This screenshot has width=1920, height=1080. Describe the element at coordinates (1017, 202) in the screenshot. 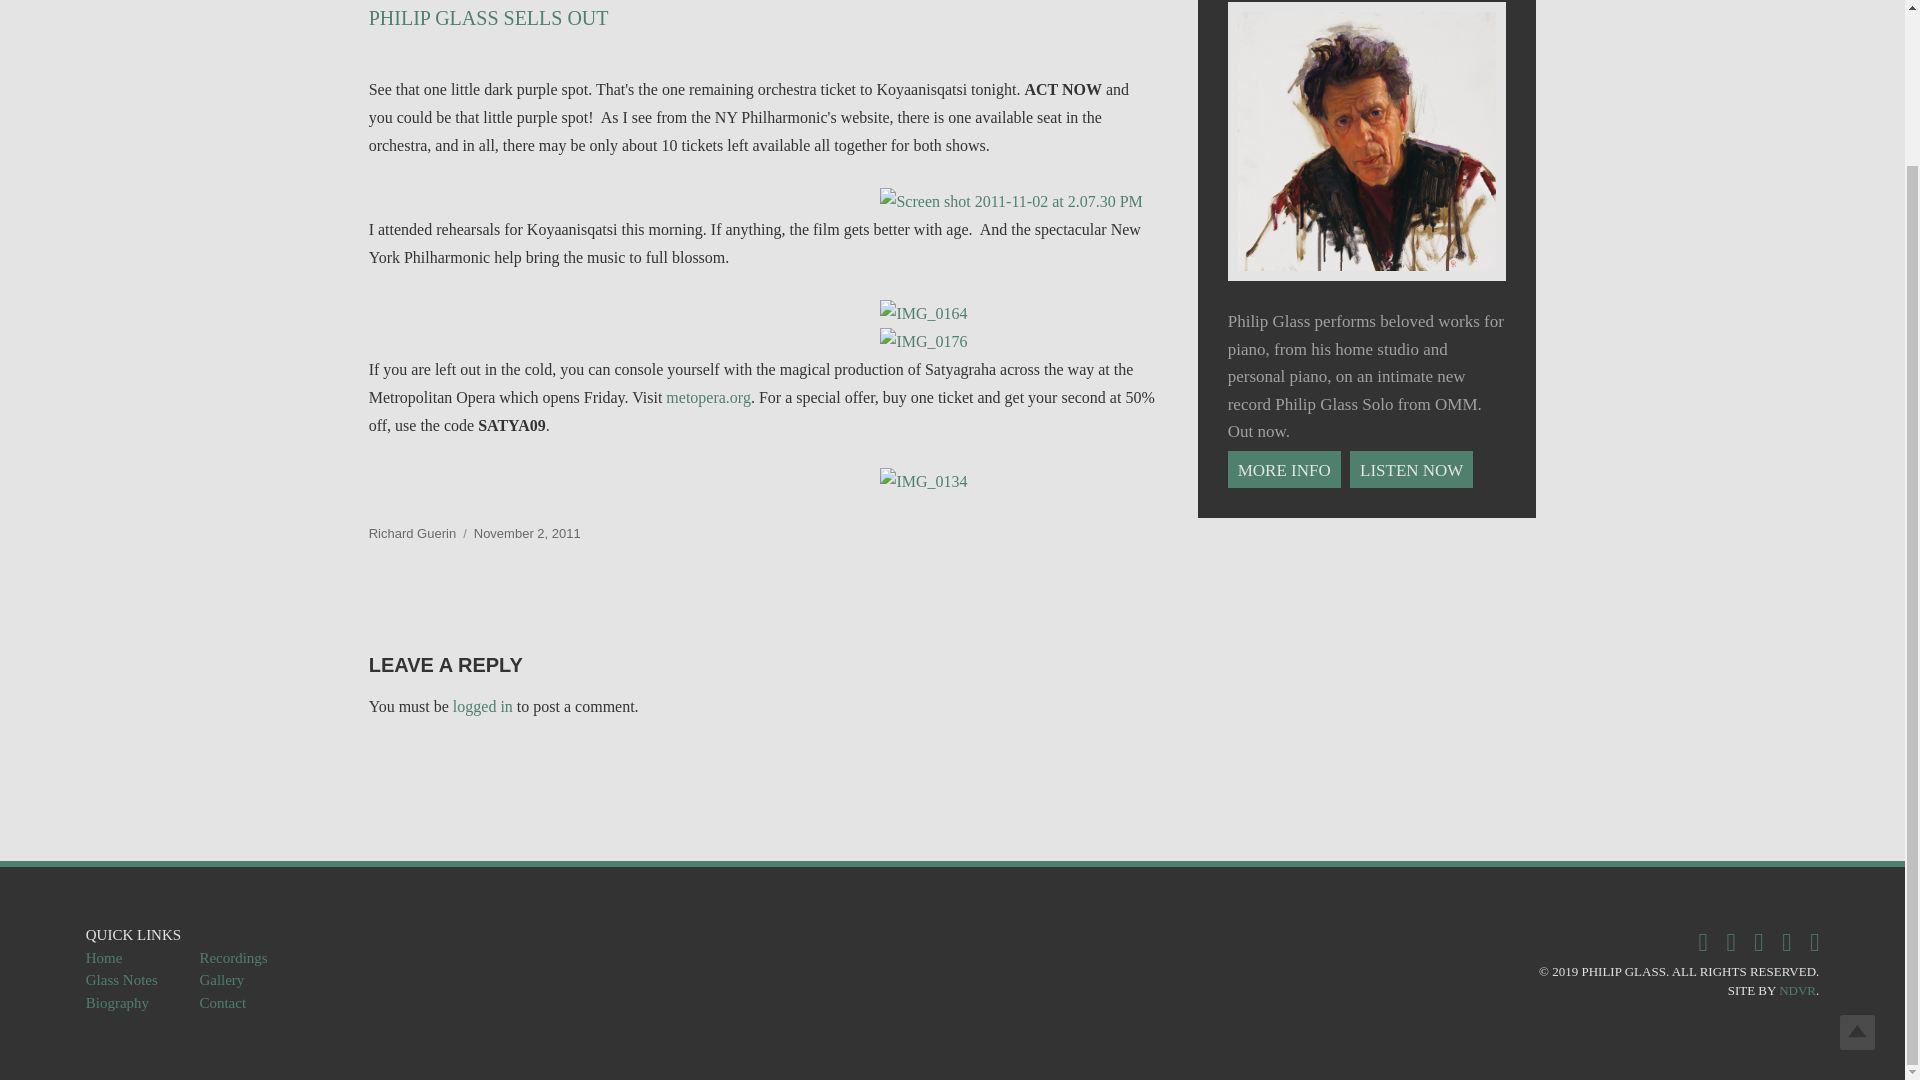

I see `Screen shot 2011-11-02 at 2.07.30 PM` at that location.